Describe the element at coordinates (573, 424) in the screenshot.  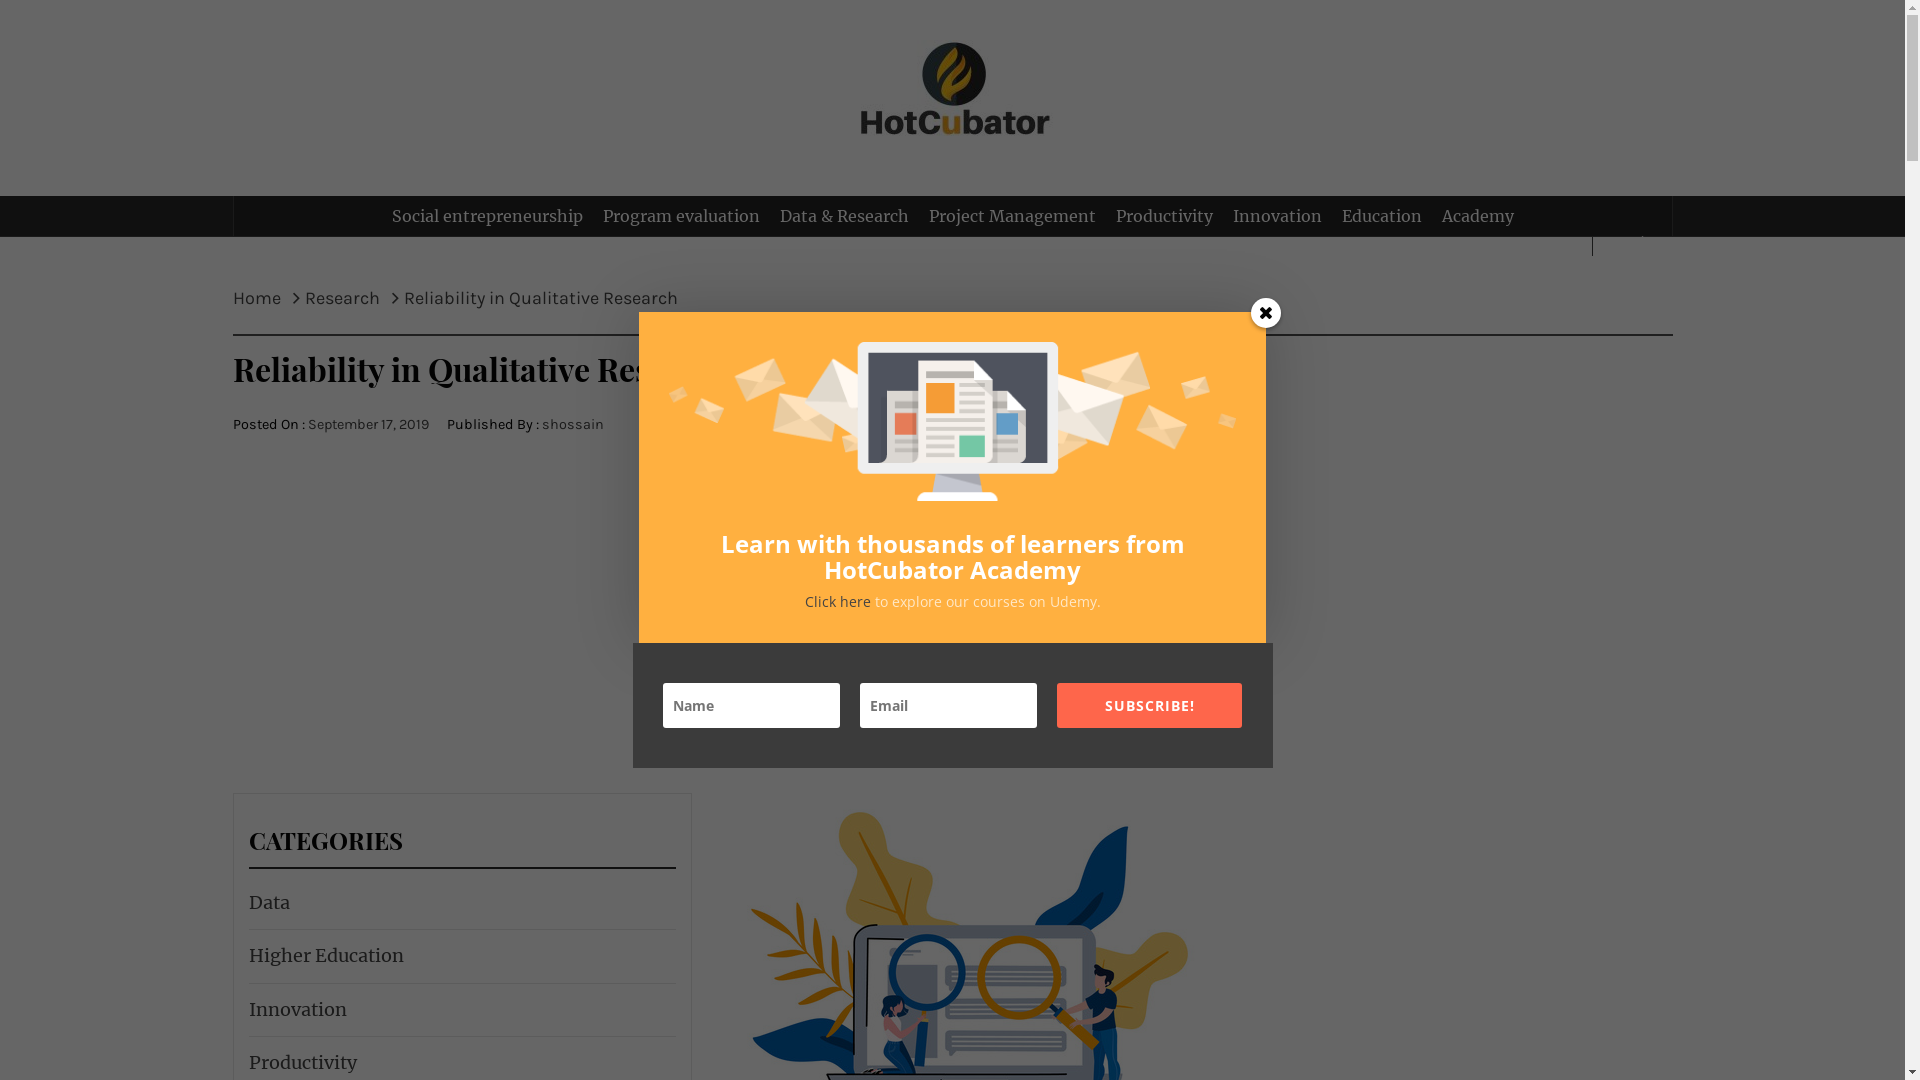
I see `shossain` at that location.